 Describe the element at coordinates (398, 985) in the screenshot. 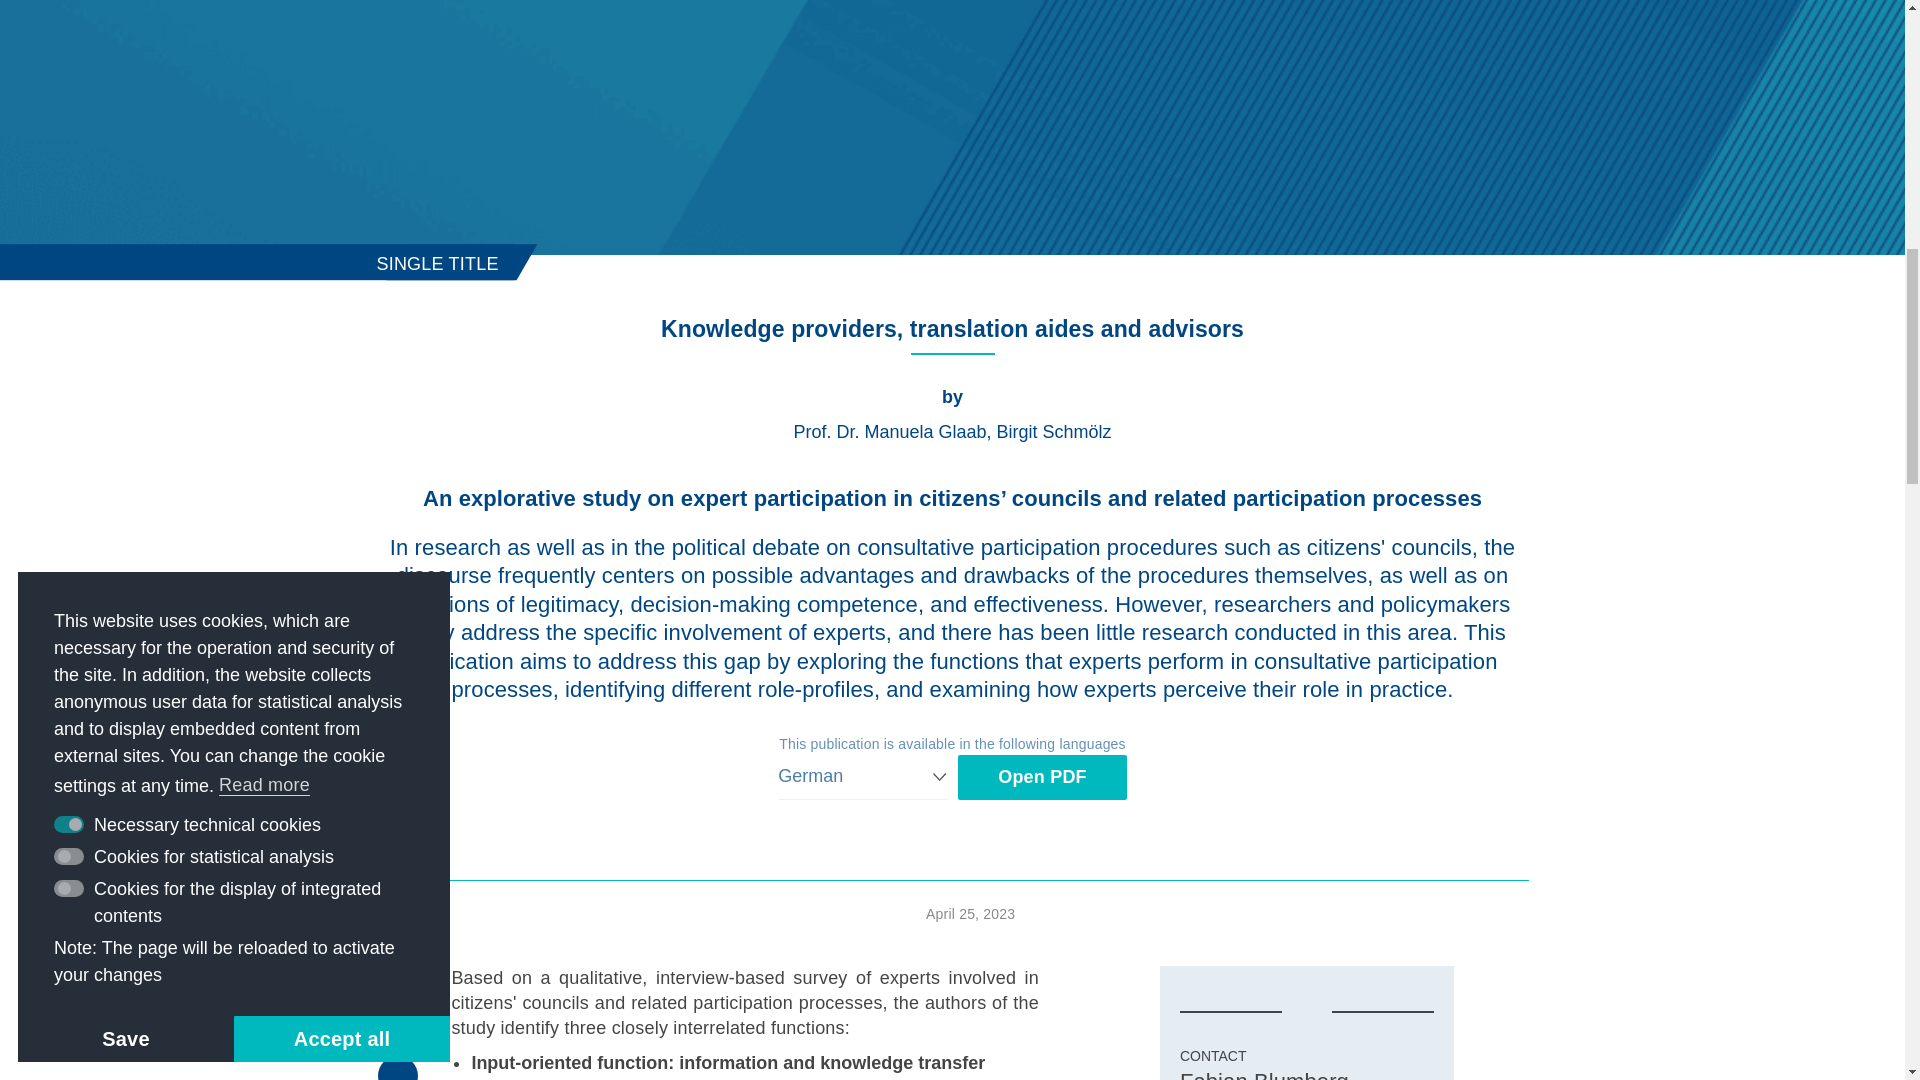

I see `Print` at that location.